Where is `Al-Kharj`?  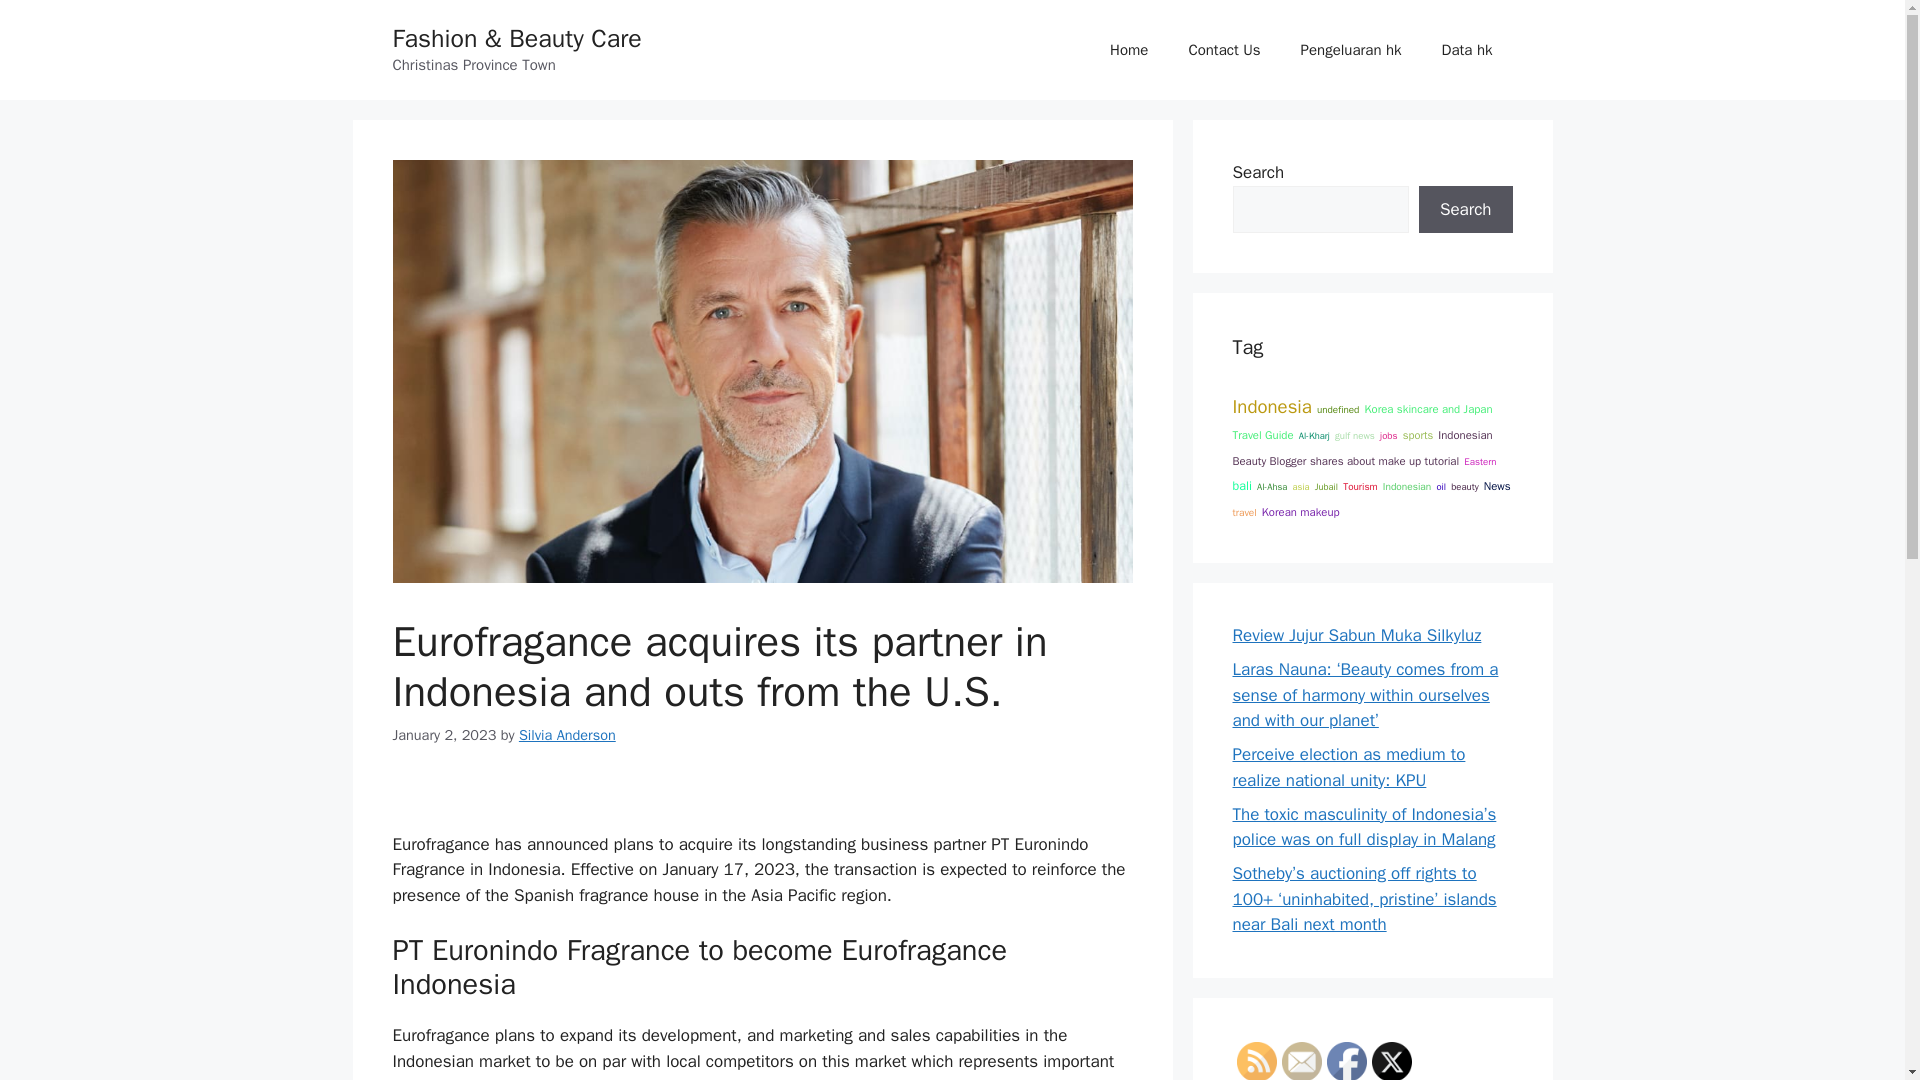 Al-Kharj is located at coordinates (1314, 435).